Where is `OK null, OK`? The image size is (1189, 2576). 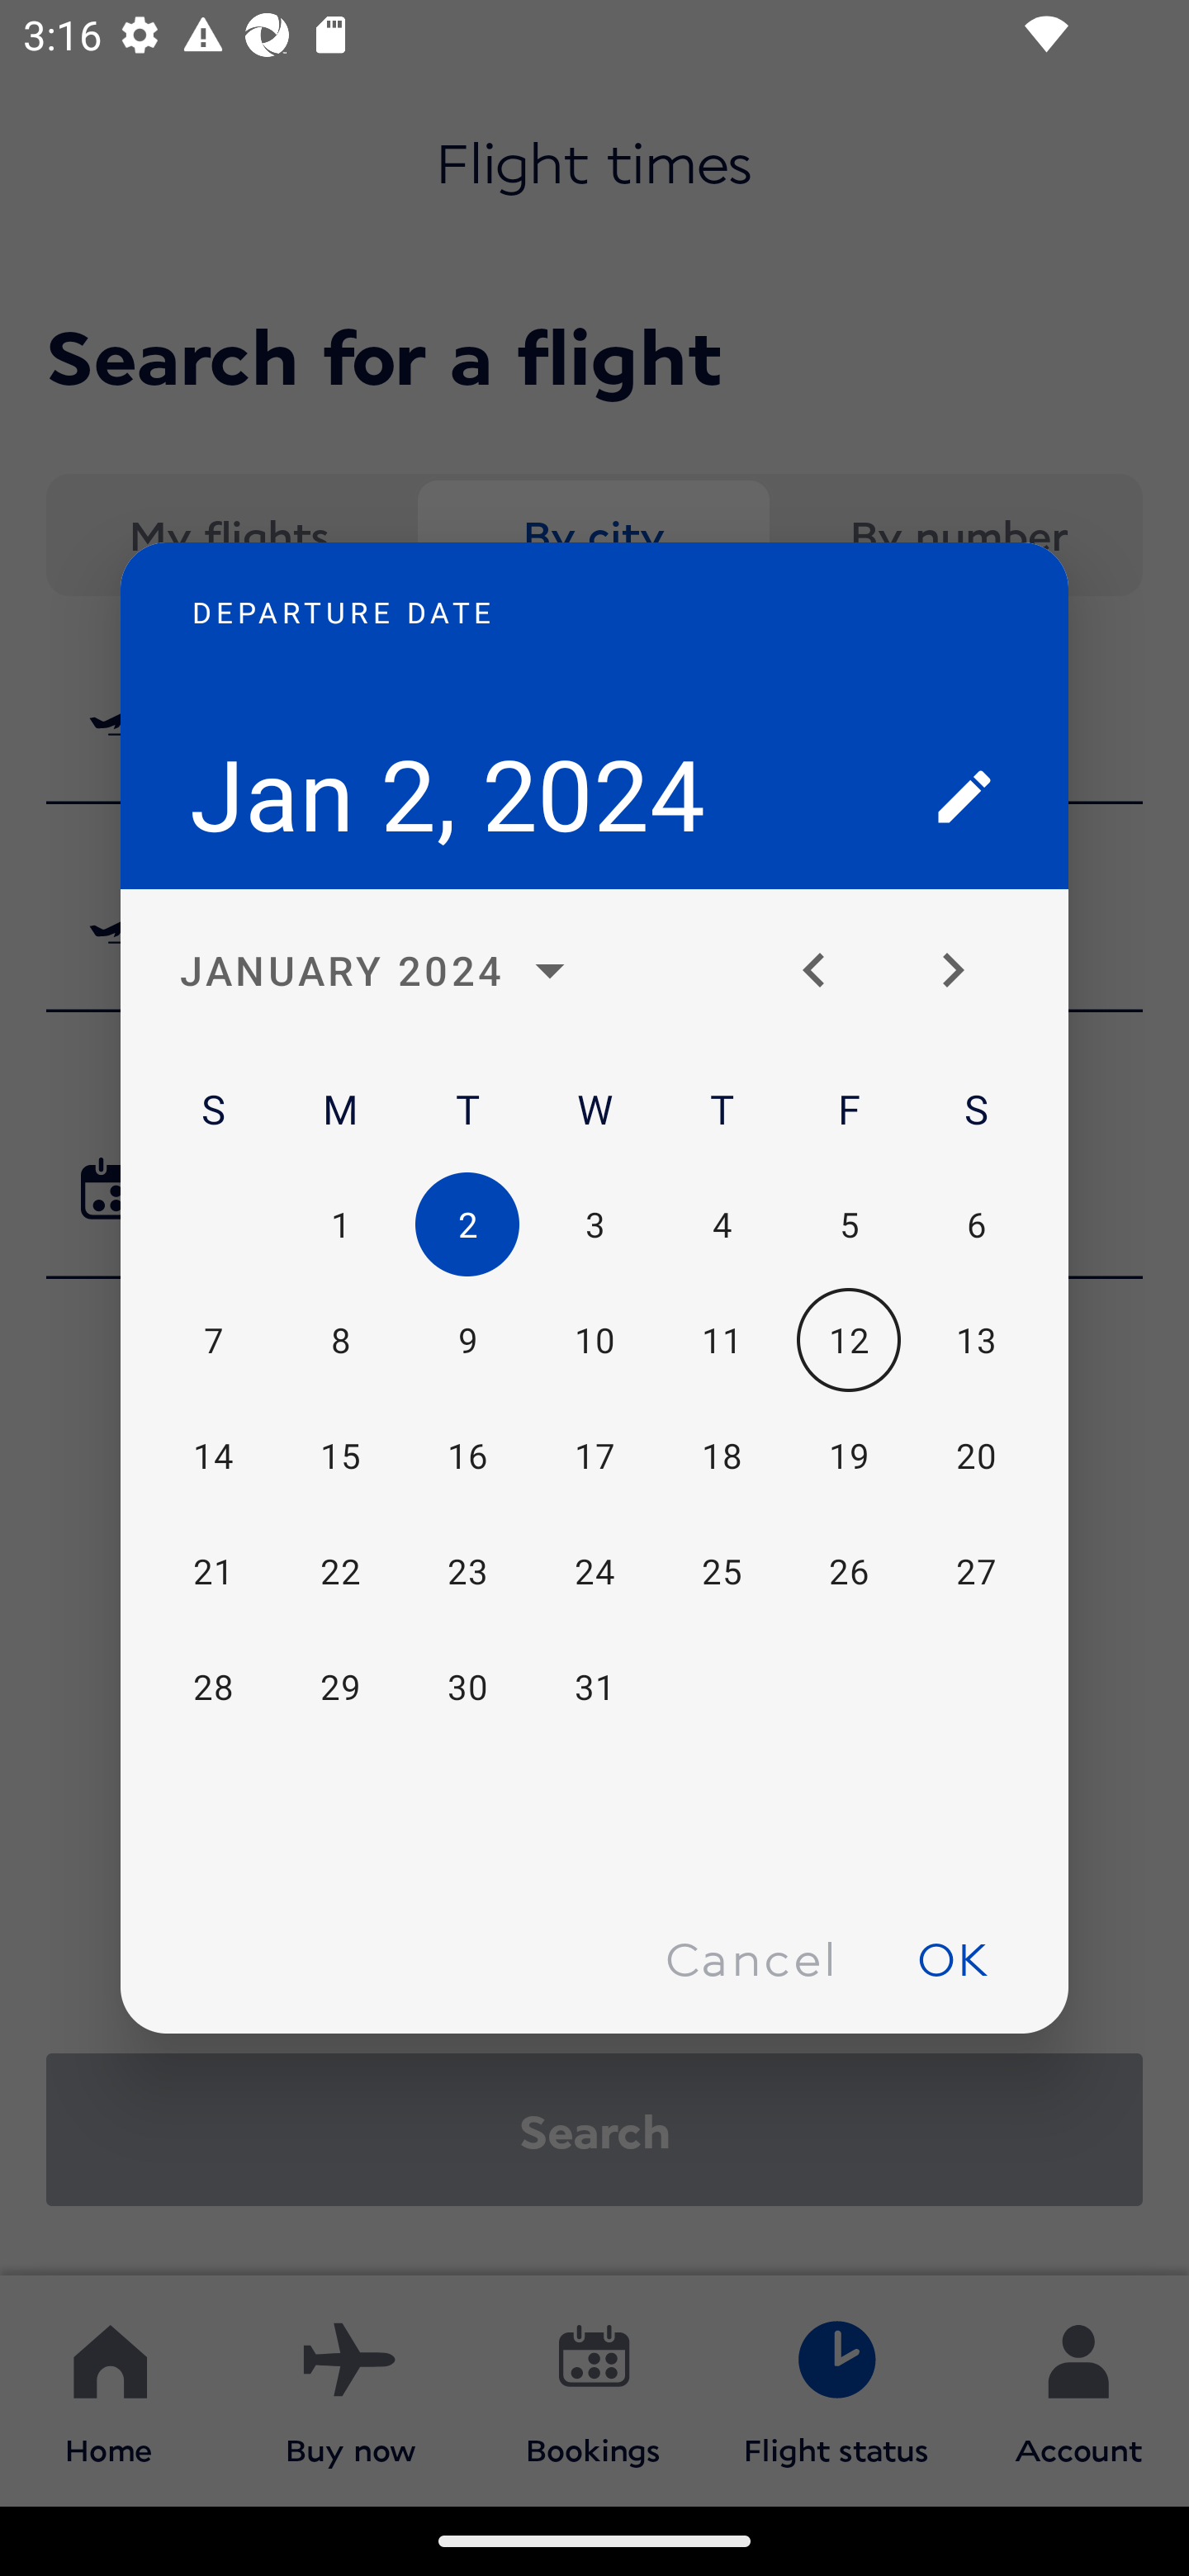
OK null, OK is located at coordinates (953, 1957).